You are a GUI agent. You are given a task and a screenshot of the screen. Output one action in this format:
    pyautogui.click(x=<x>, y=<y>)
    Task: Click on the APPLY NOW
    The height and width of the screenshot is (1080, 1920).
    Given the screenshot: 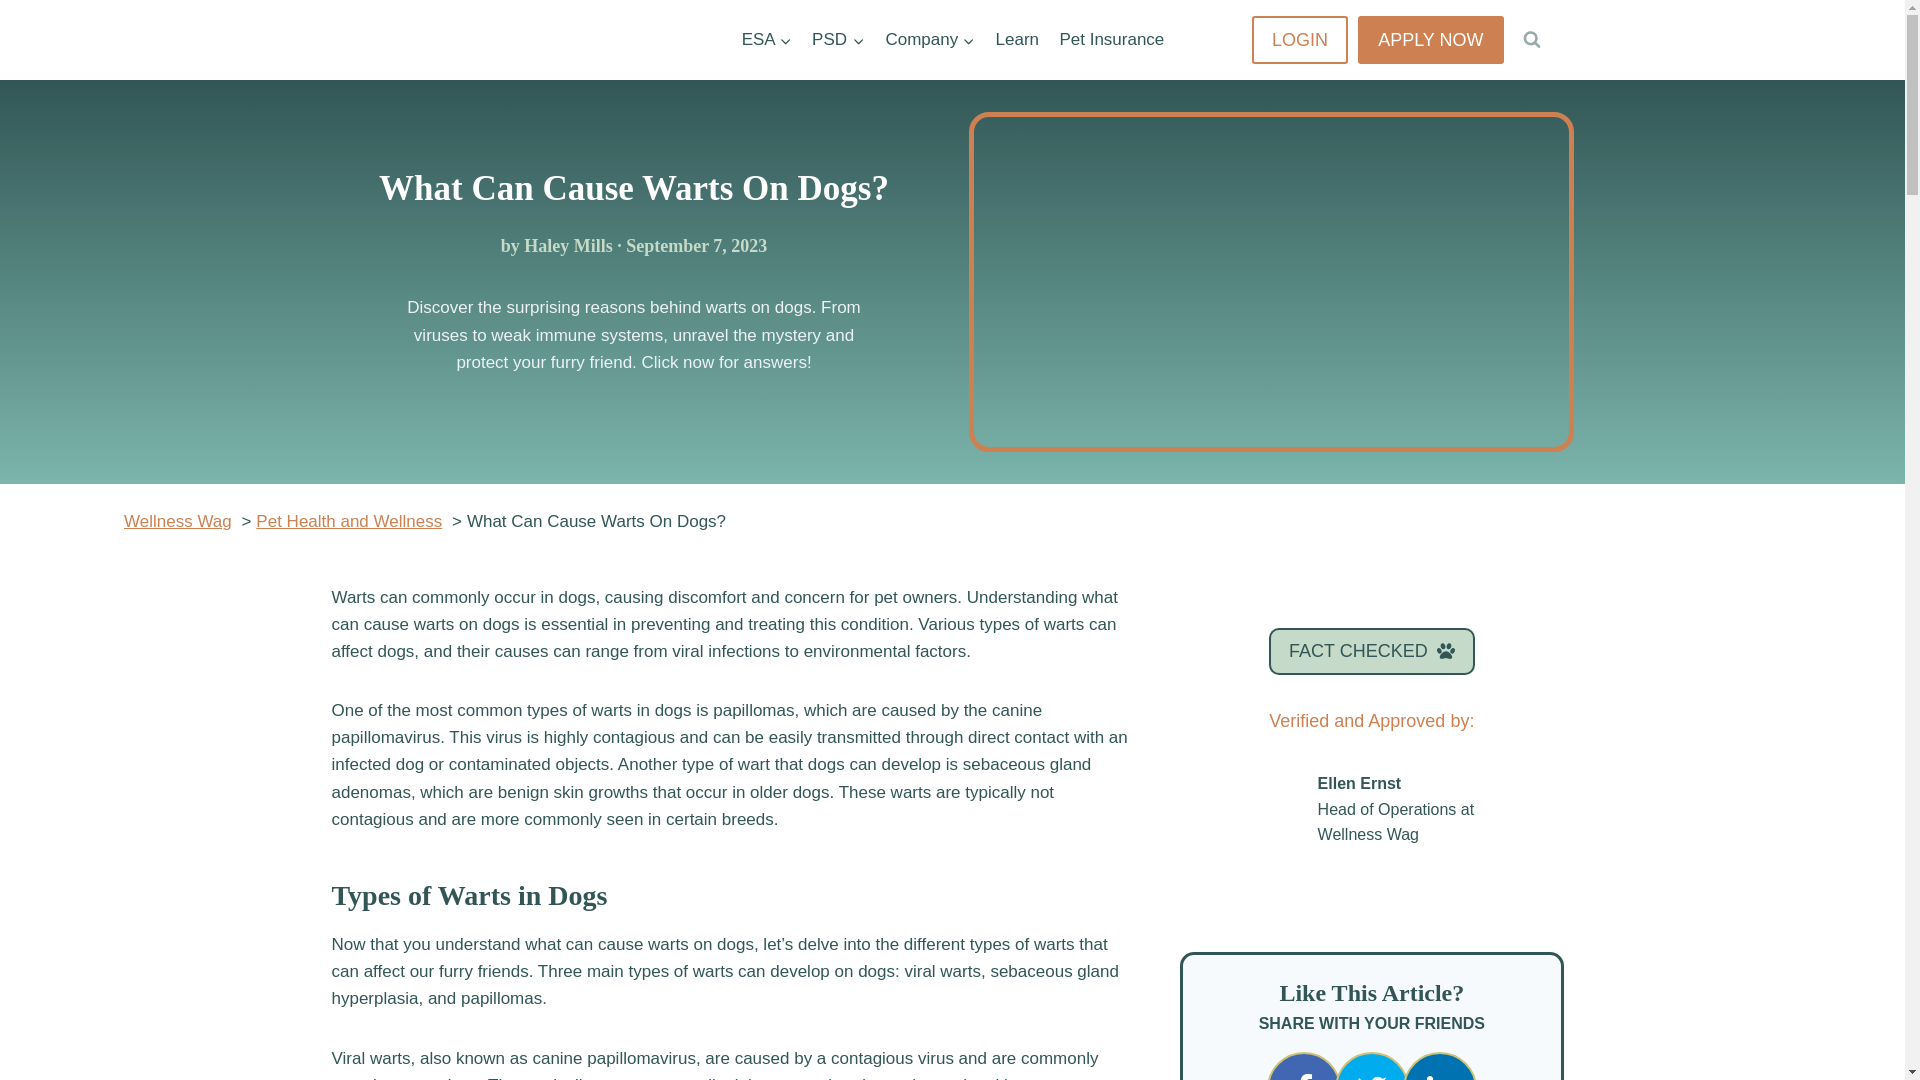 What is the action you would take?
    pyautogui.click(x=1430, y=39)
    